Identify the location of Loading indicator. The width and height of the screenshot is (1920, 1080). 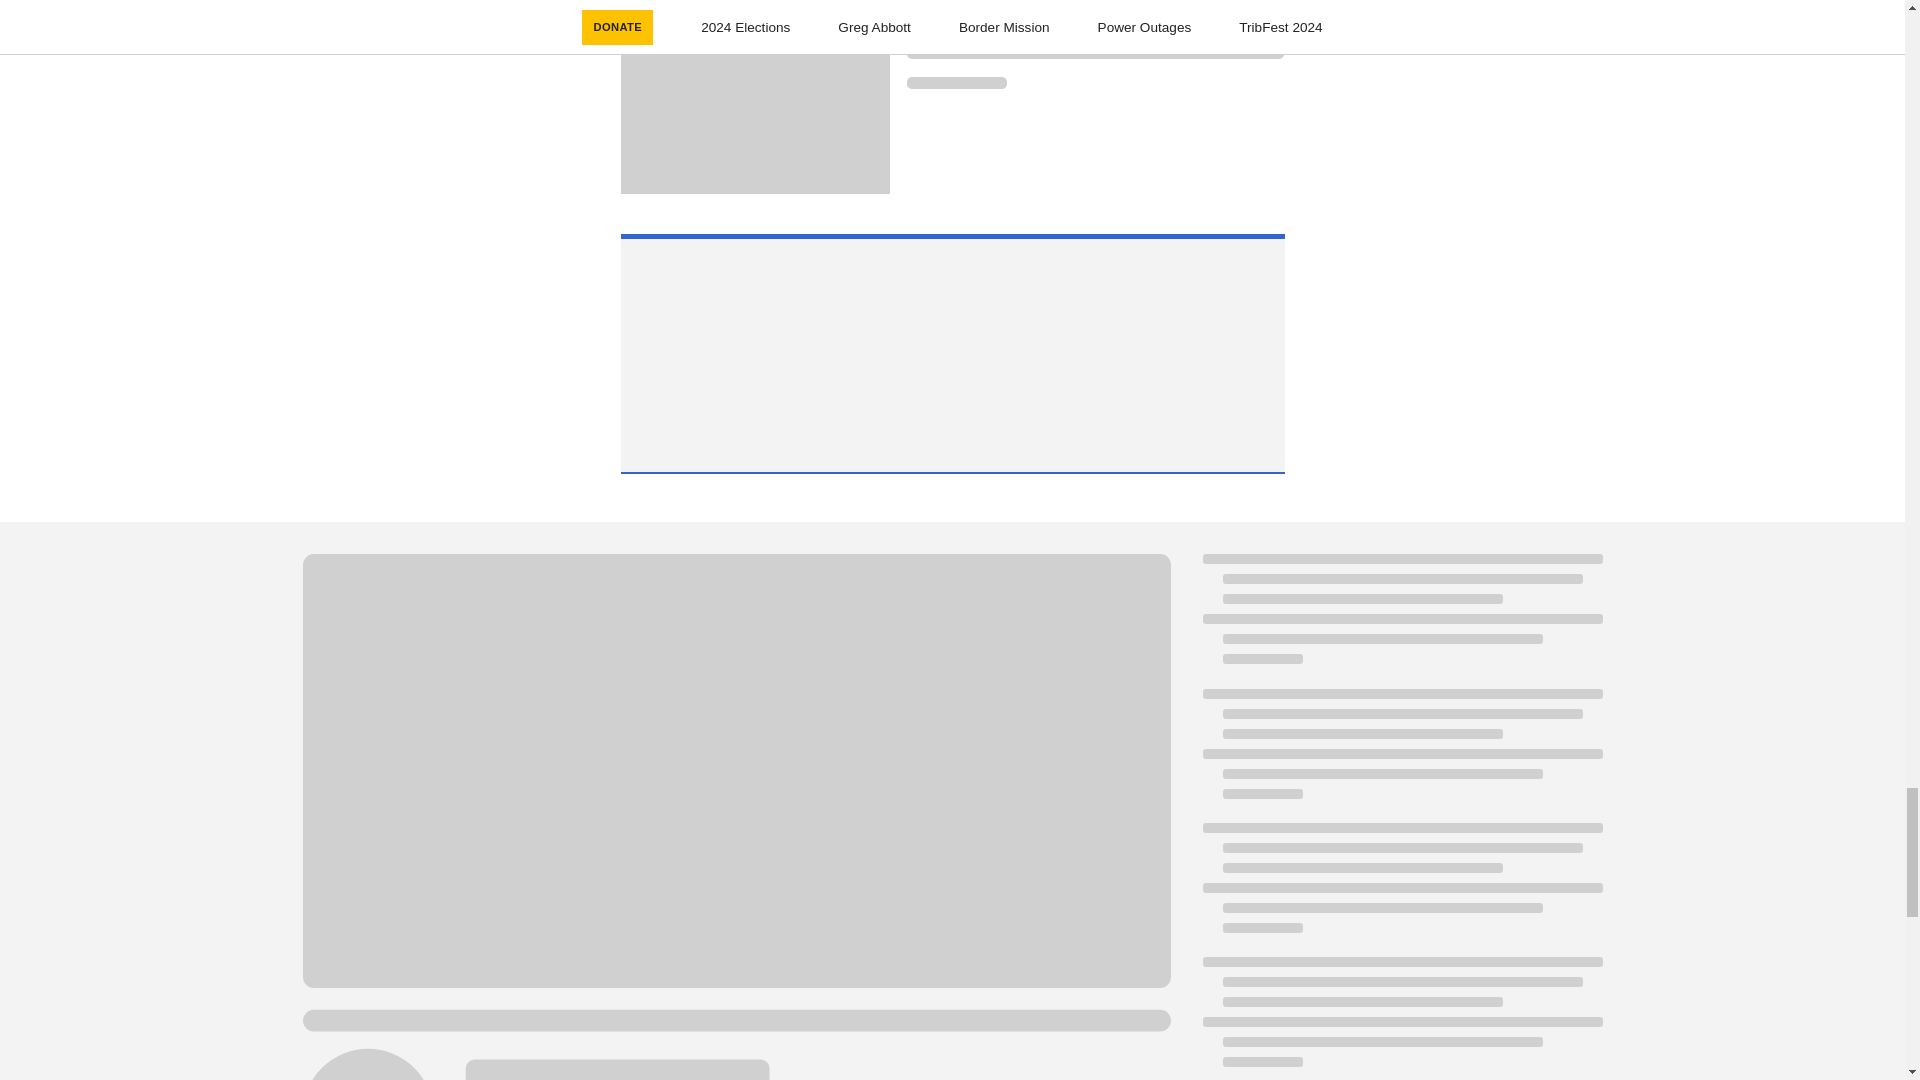
(1095, 51).